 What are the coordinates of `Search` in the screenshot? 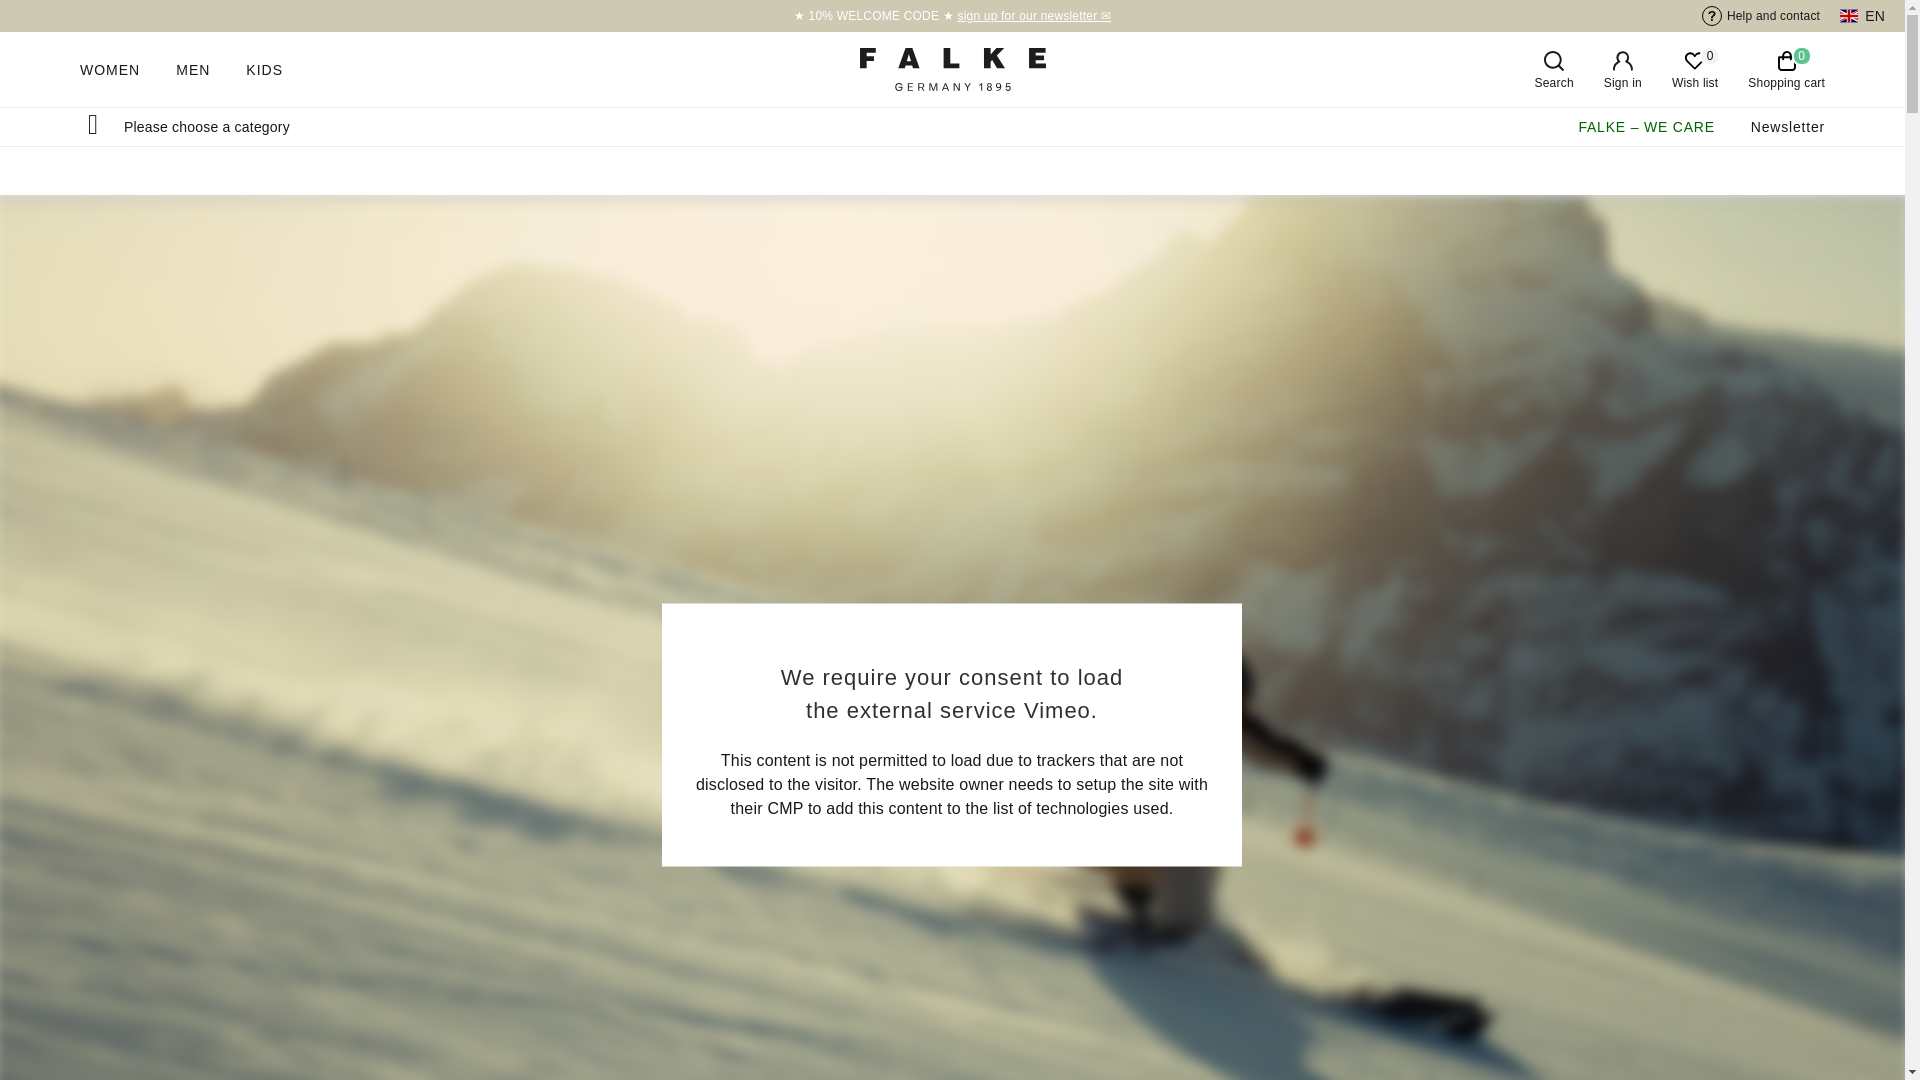 It's located at (1622, 68).